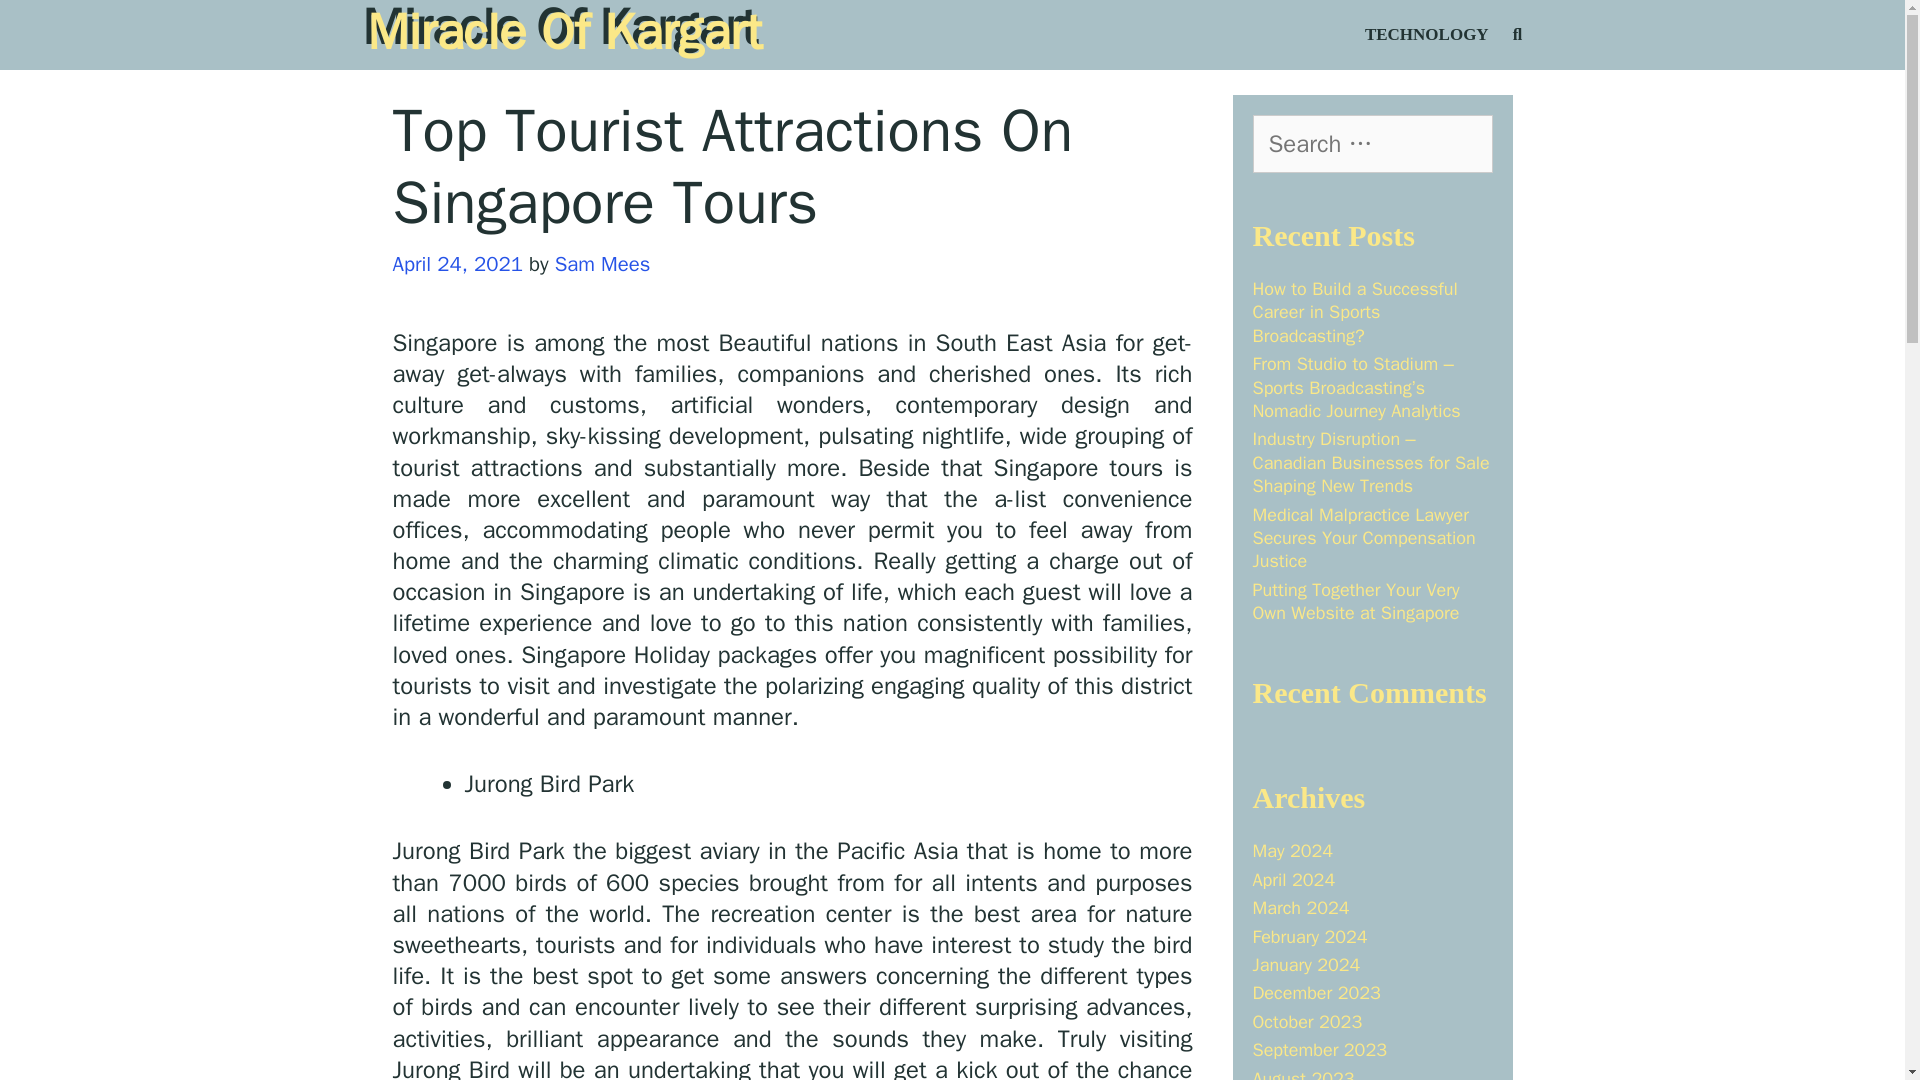  I want to click on Search for:, so click(1371, 143).